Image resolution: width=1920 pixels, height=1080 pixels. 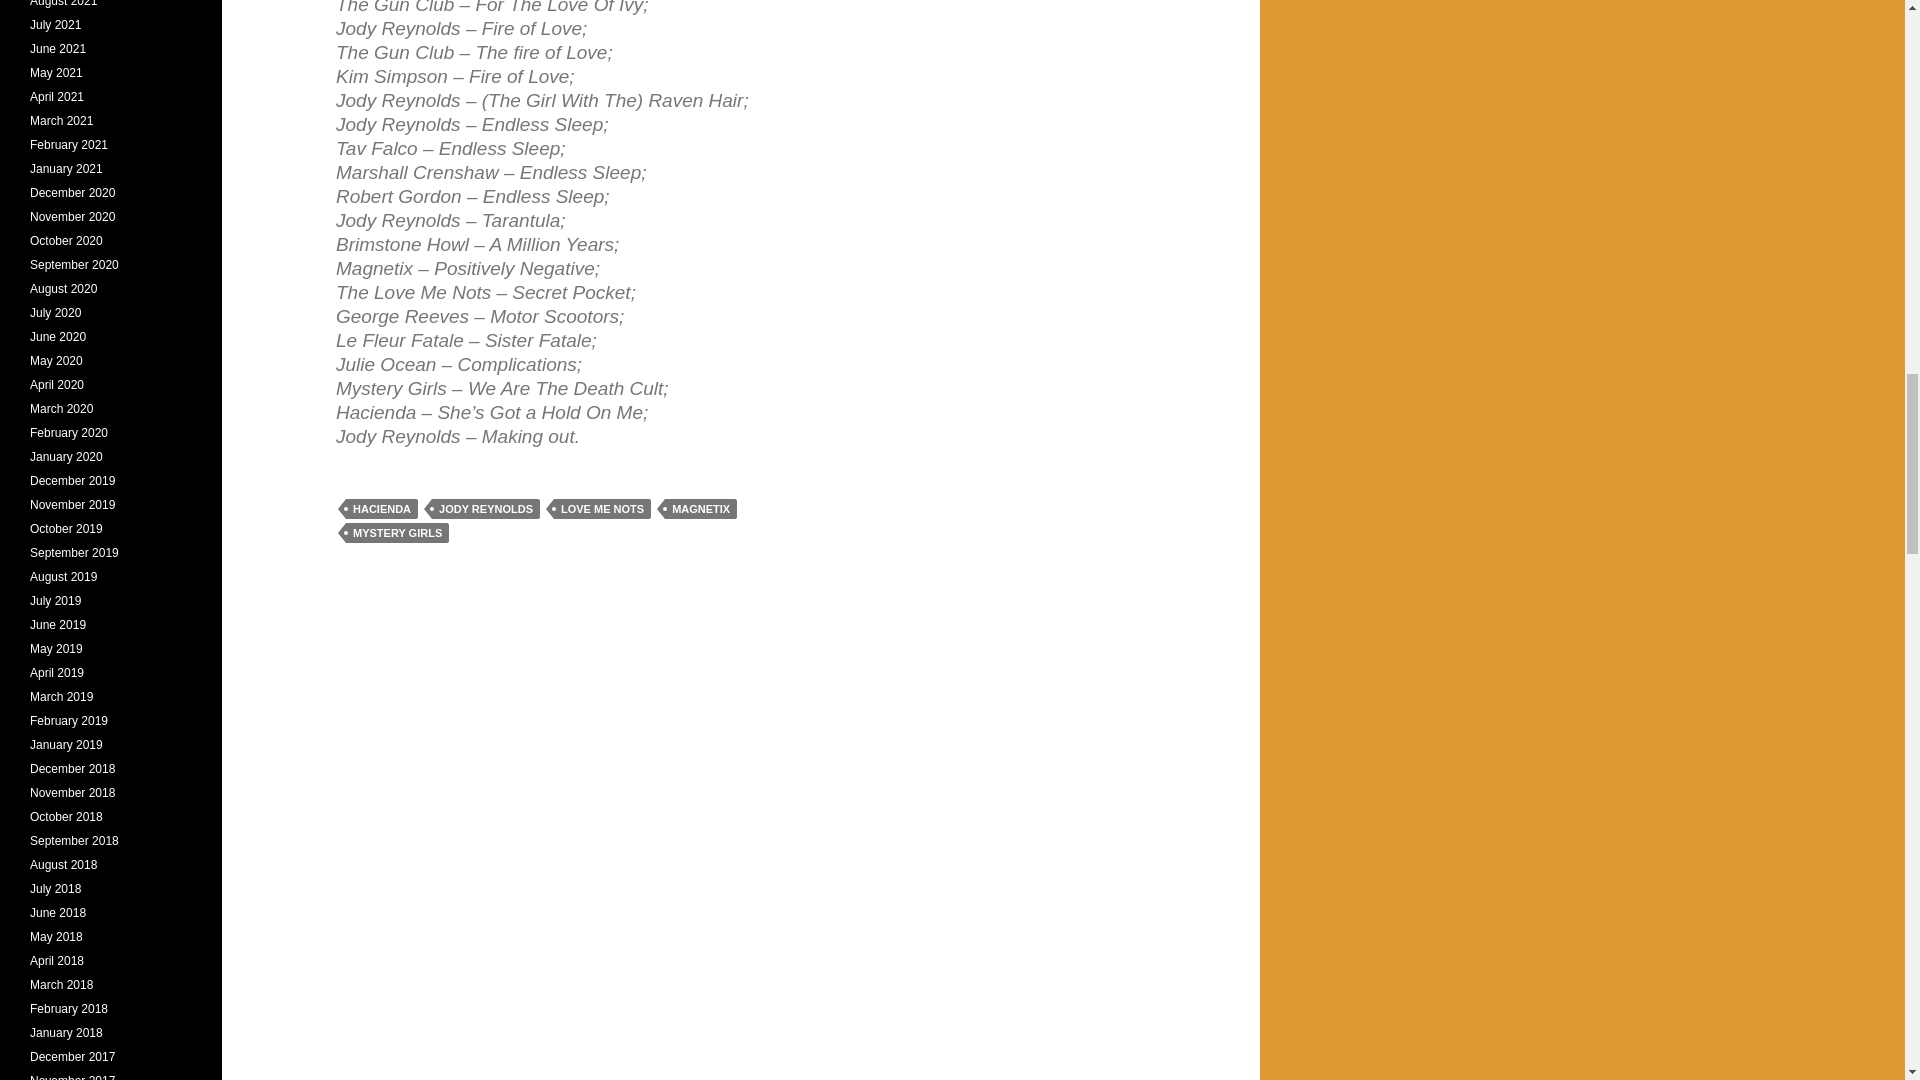 What do you see at coordinates (397, 532) in the screenshot?
I see `MYSTERY GIRLS` at bounding box center [397, 532].